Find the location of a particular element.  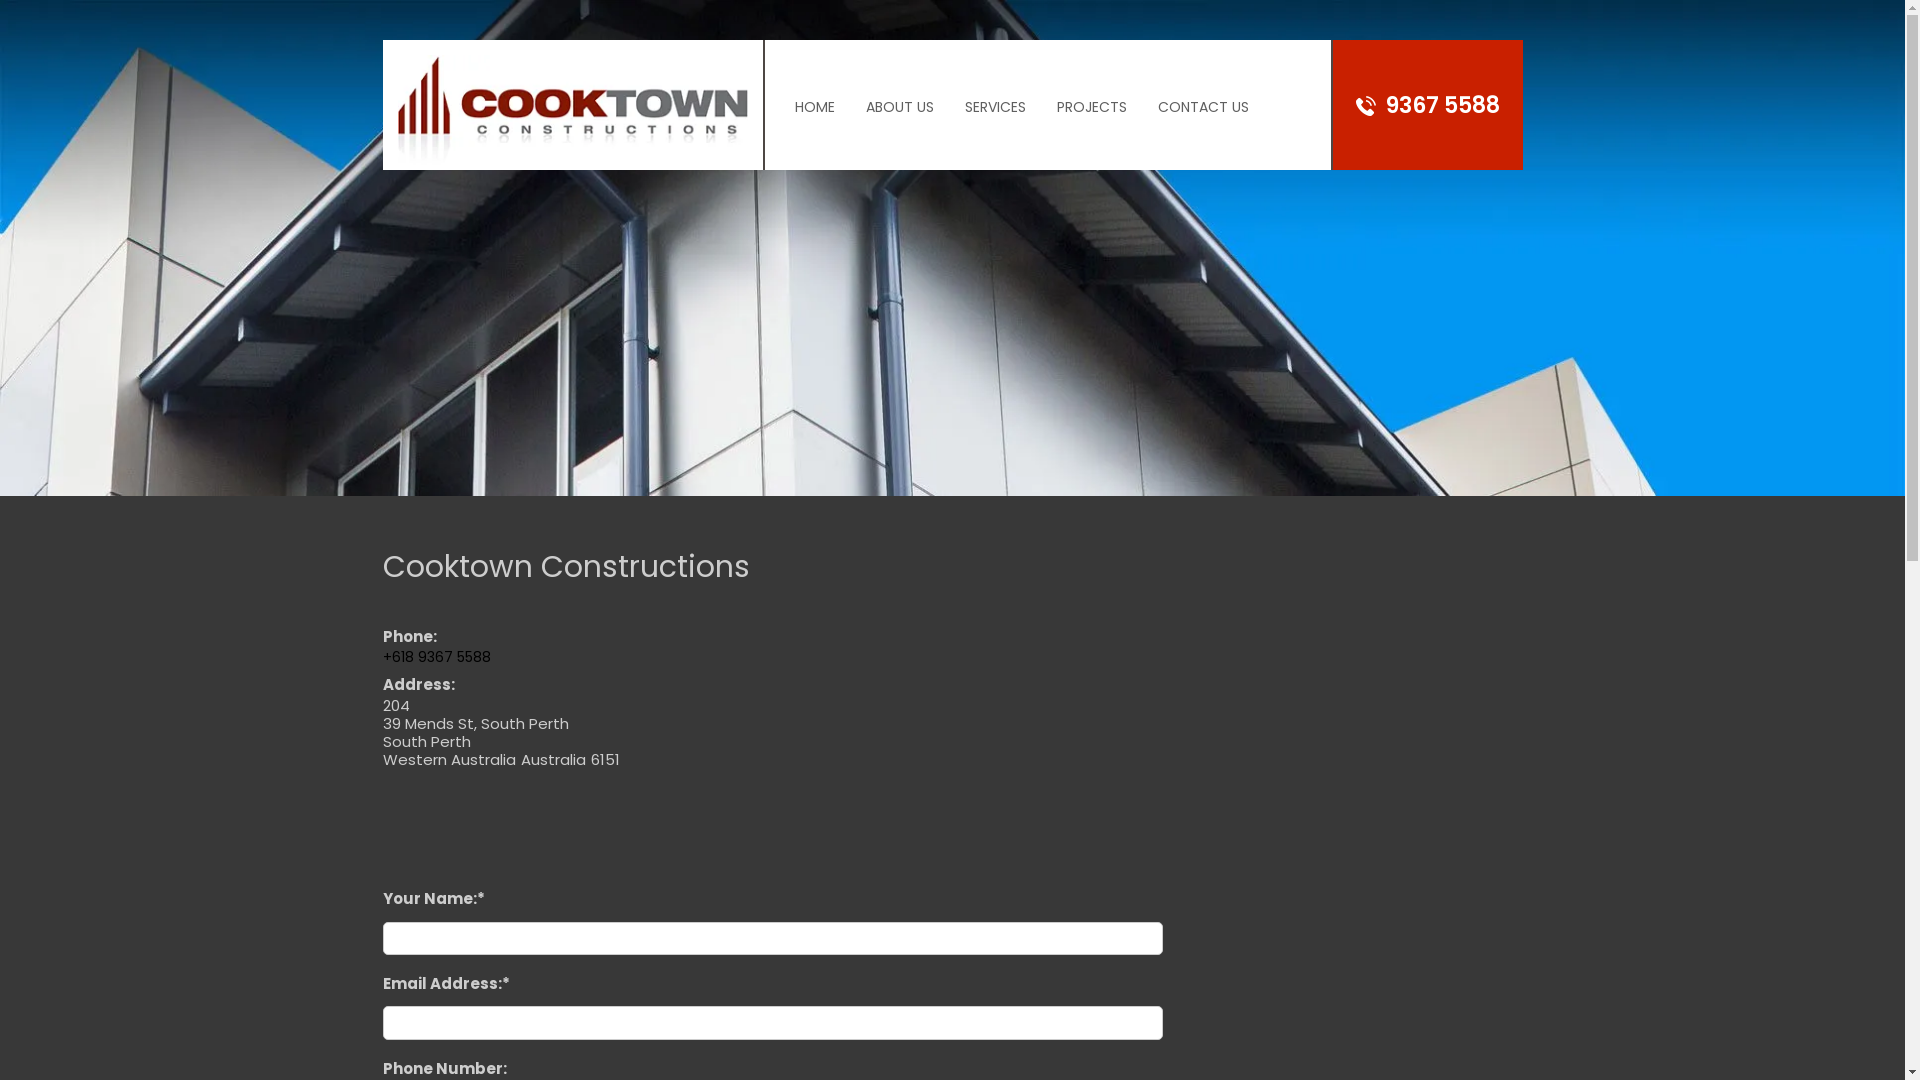

+618 9367 5588 is located at coordinates (436, 657).